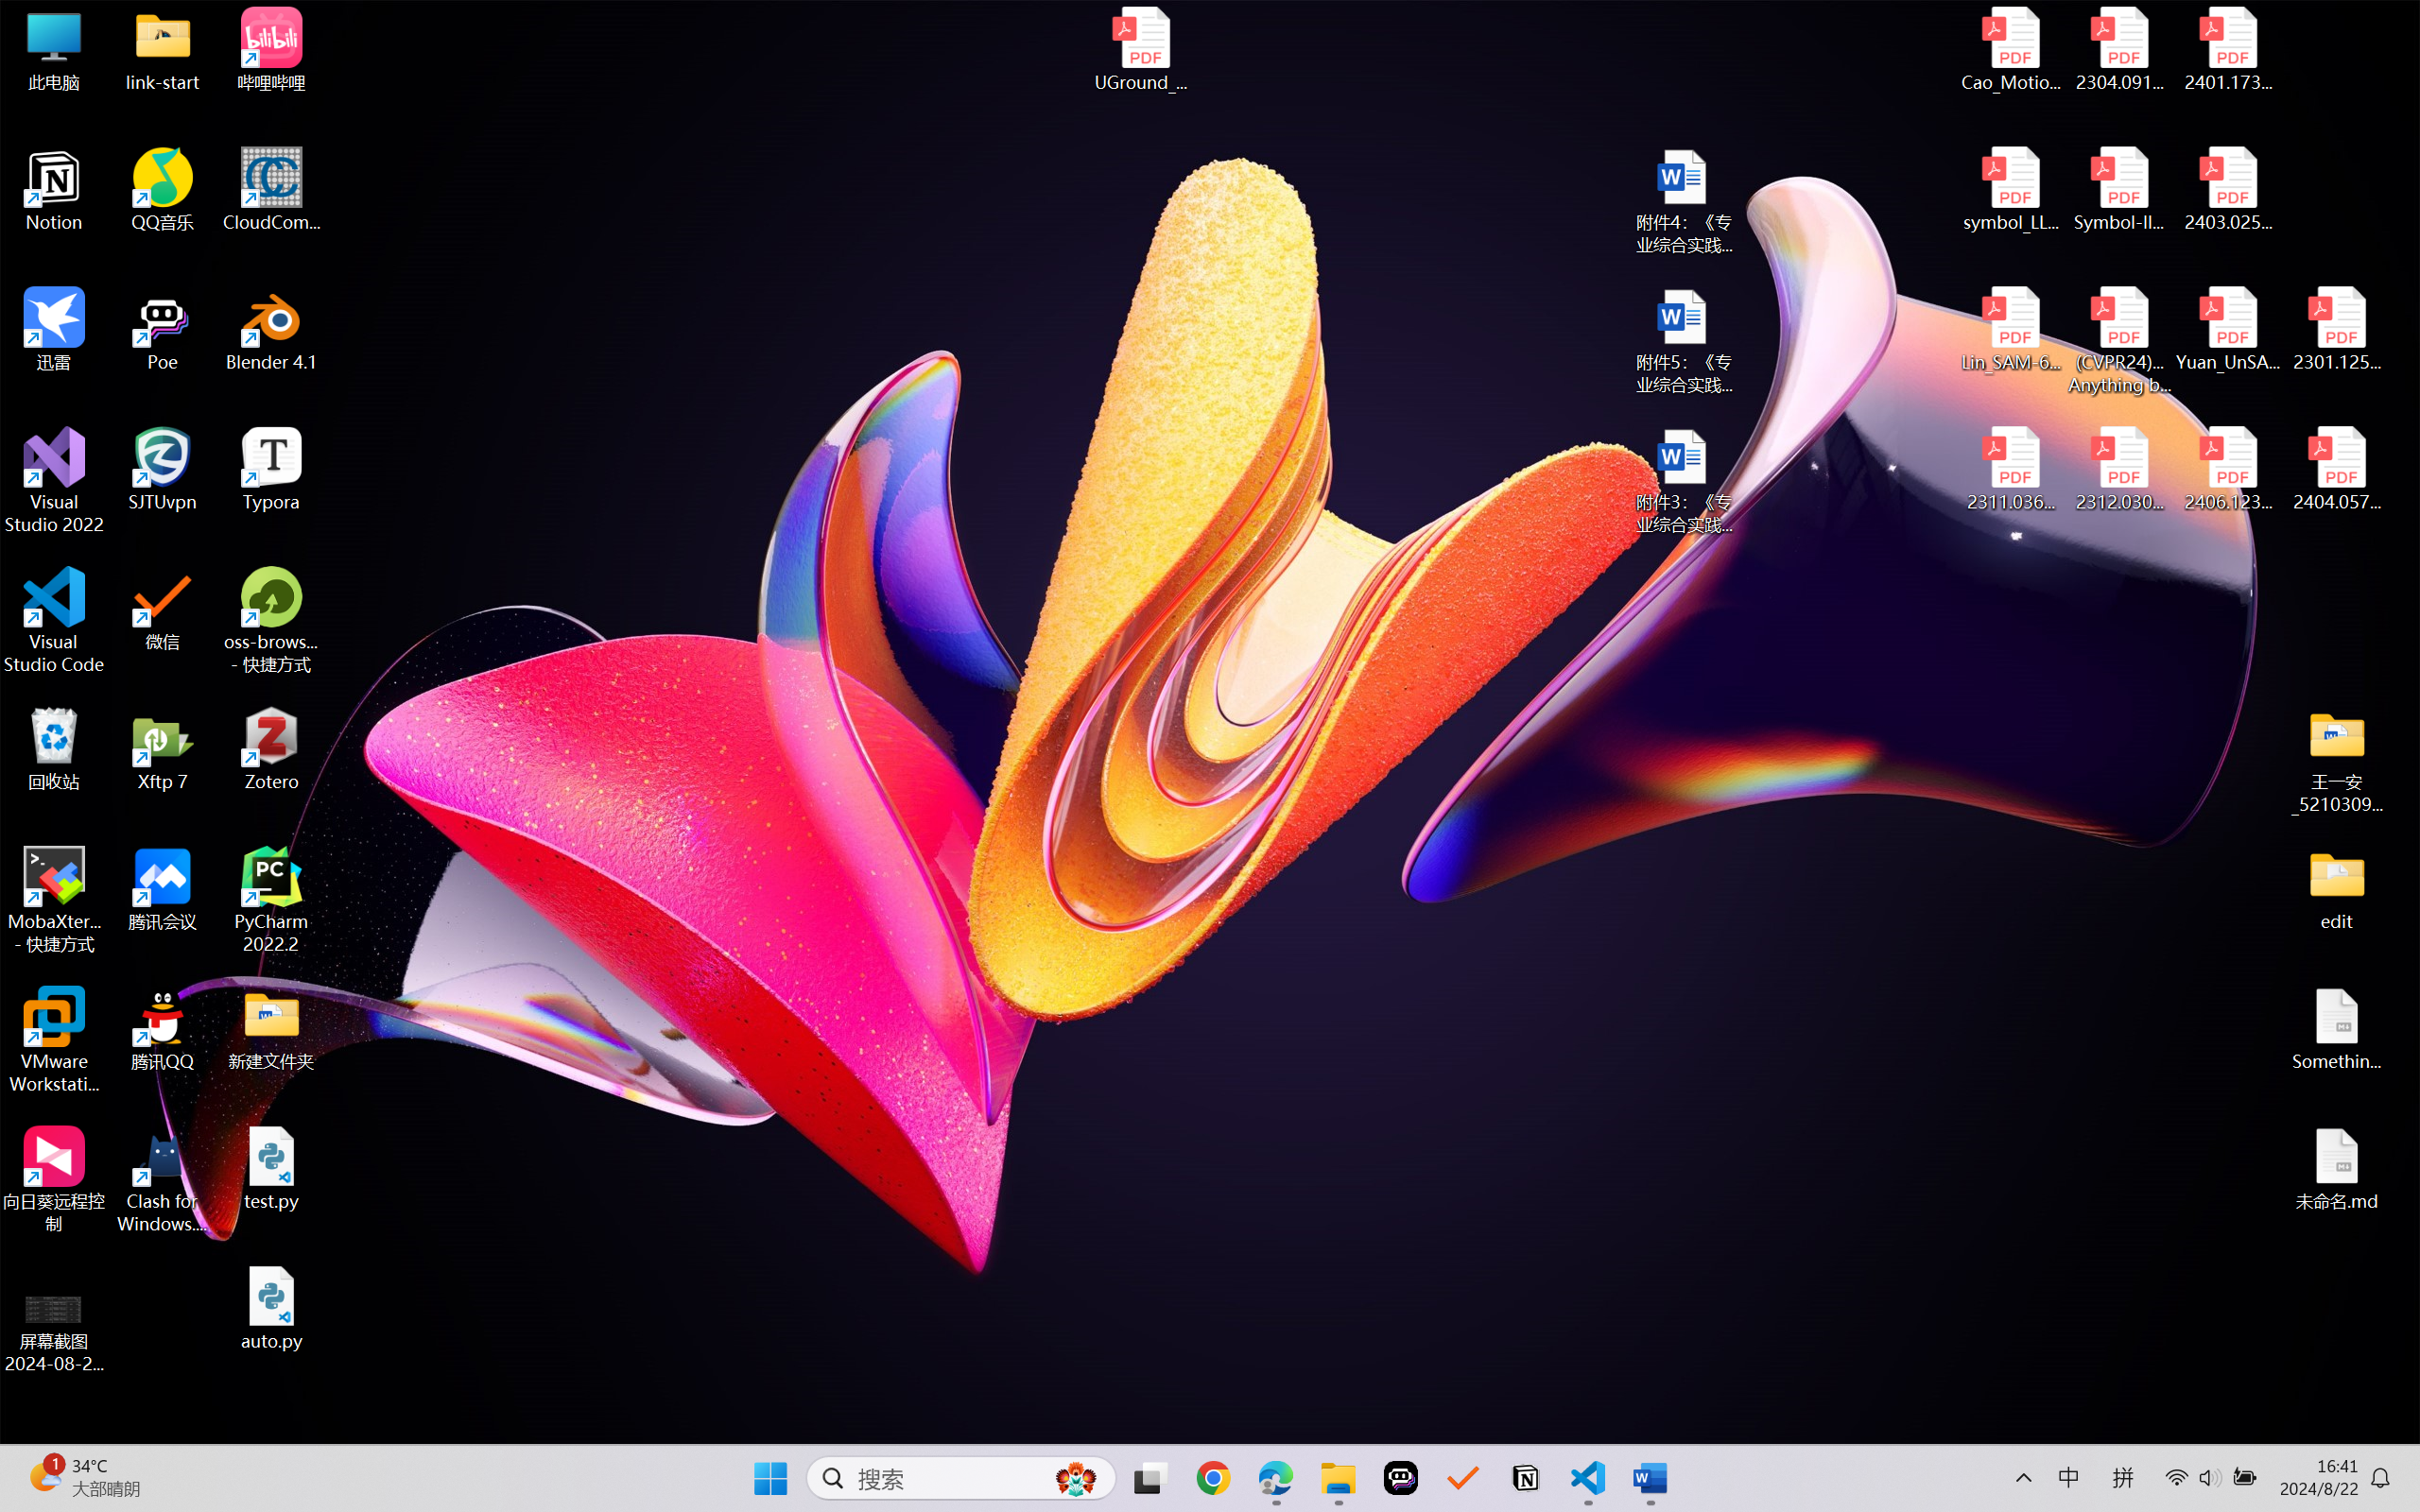 This screenshot has height=1512, width=2420. I want to click on CloudCompare, so click(272, 190).